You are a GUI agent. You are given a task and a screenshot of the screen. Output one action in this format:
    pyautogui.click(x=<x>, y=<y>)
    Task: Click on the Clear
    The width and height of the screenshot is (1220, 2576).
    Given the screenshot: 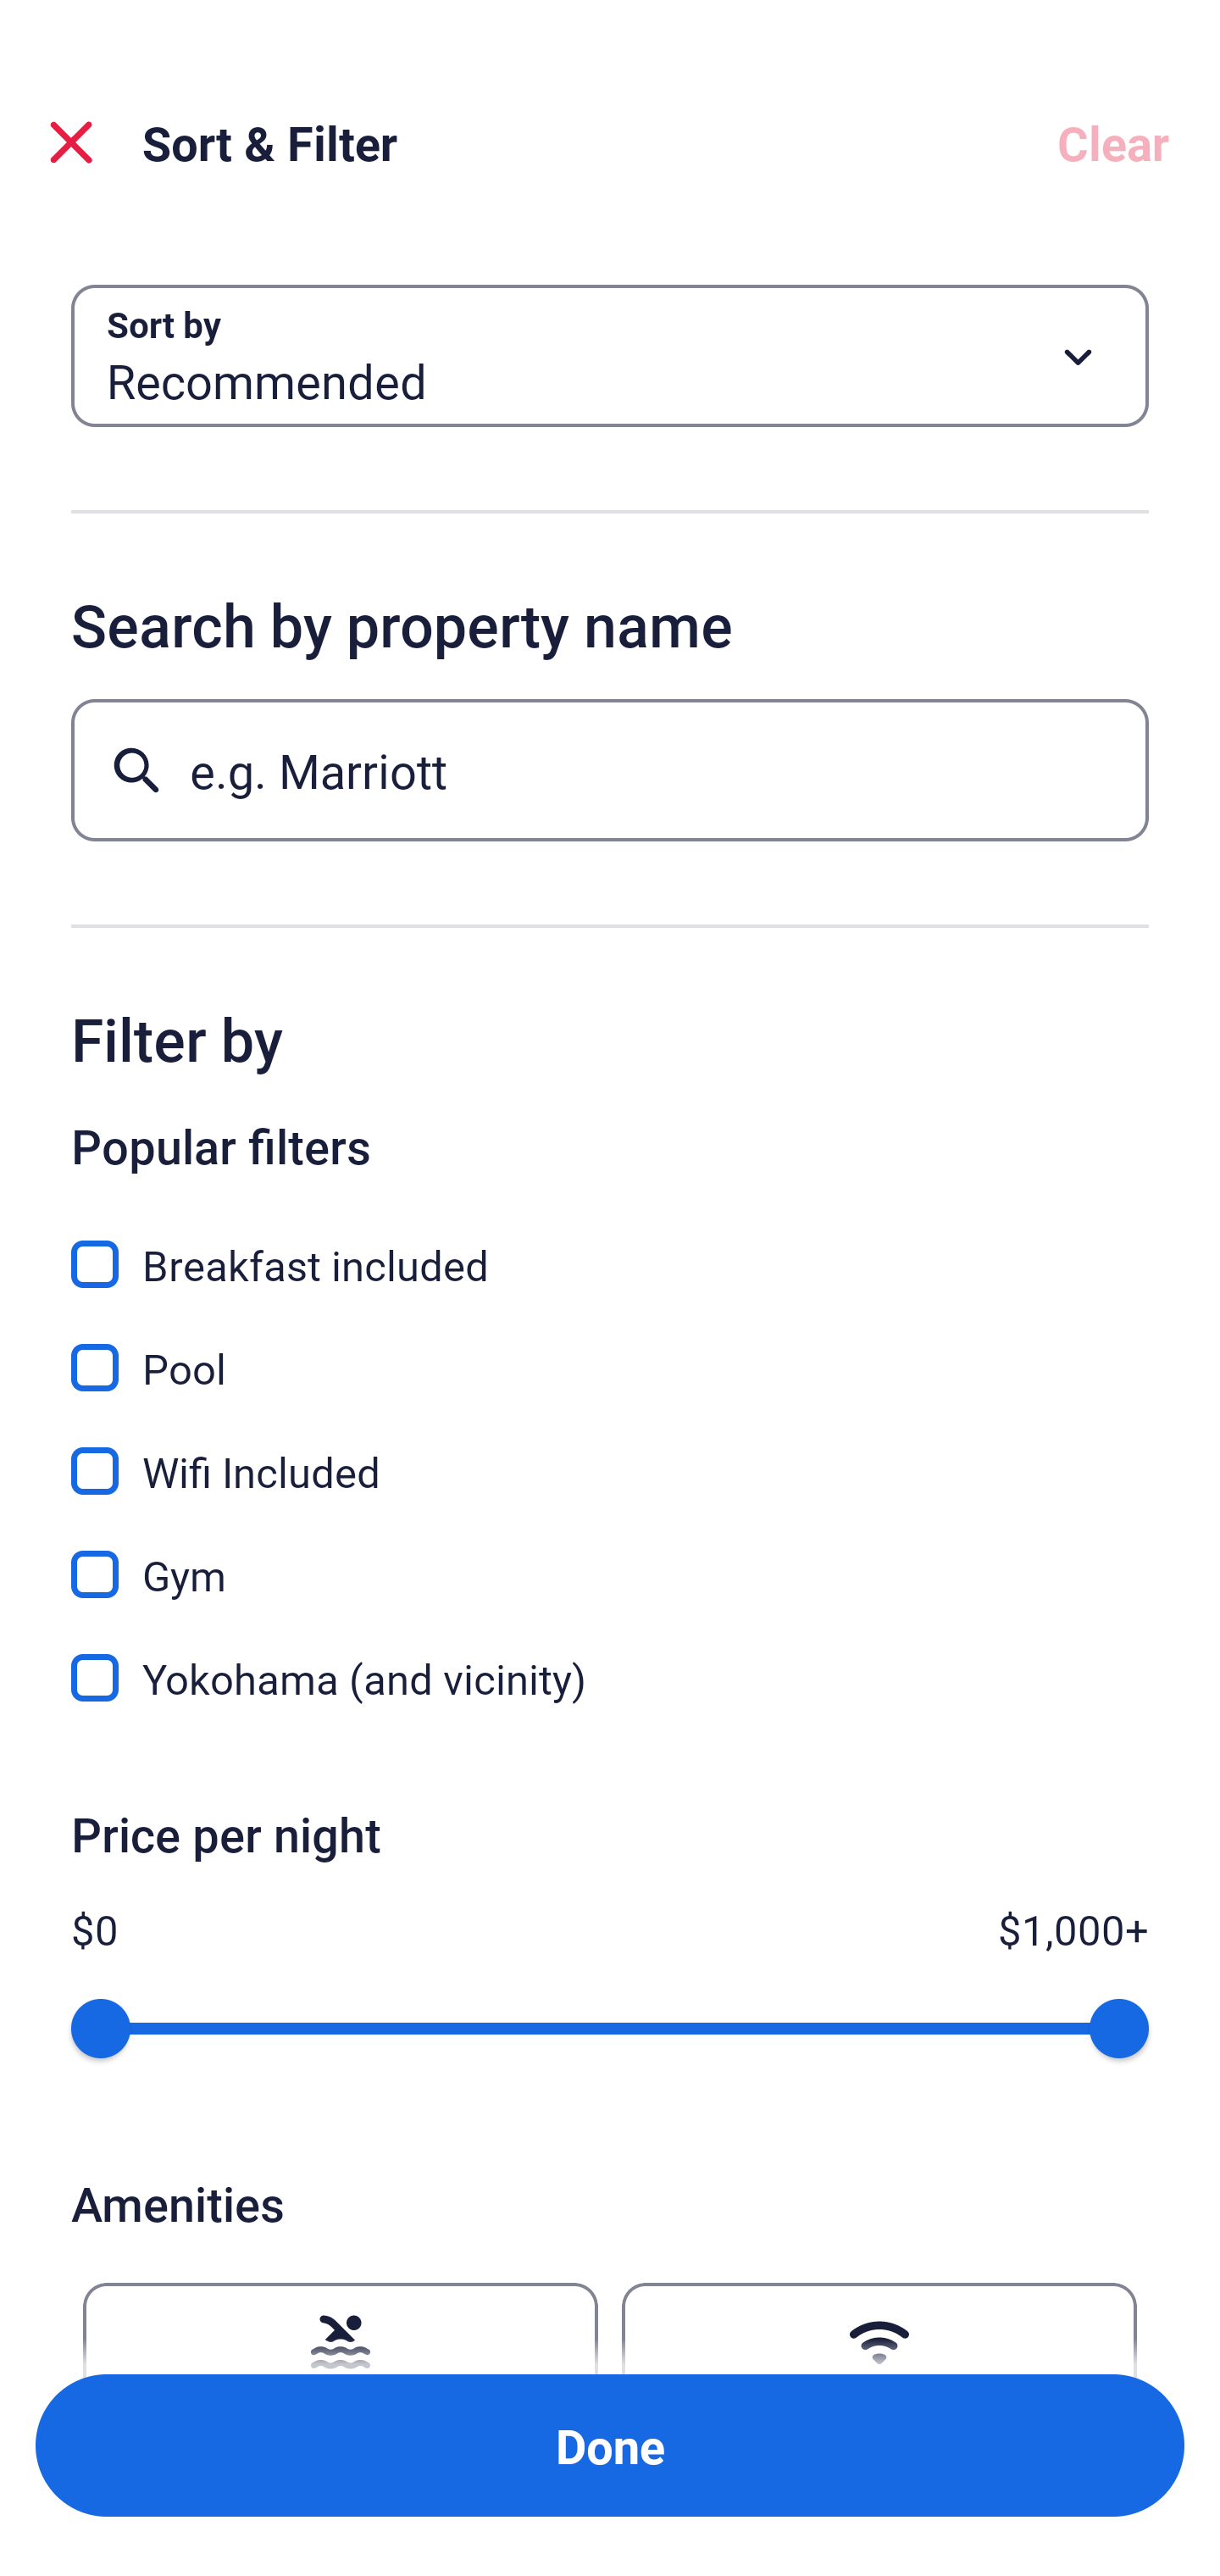 What is the action you would take?
    pyautogui.click(x=1113, y=142)
    